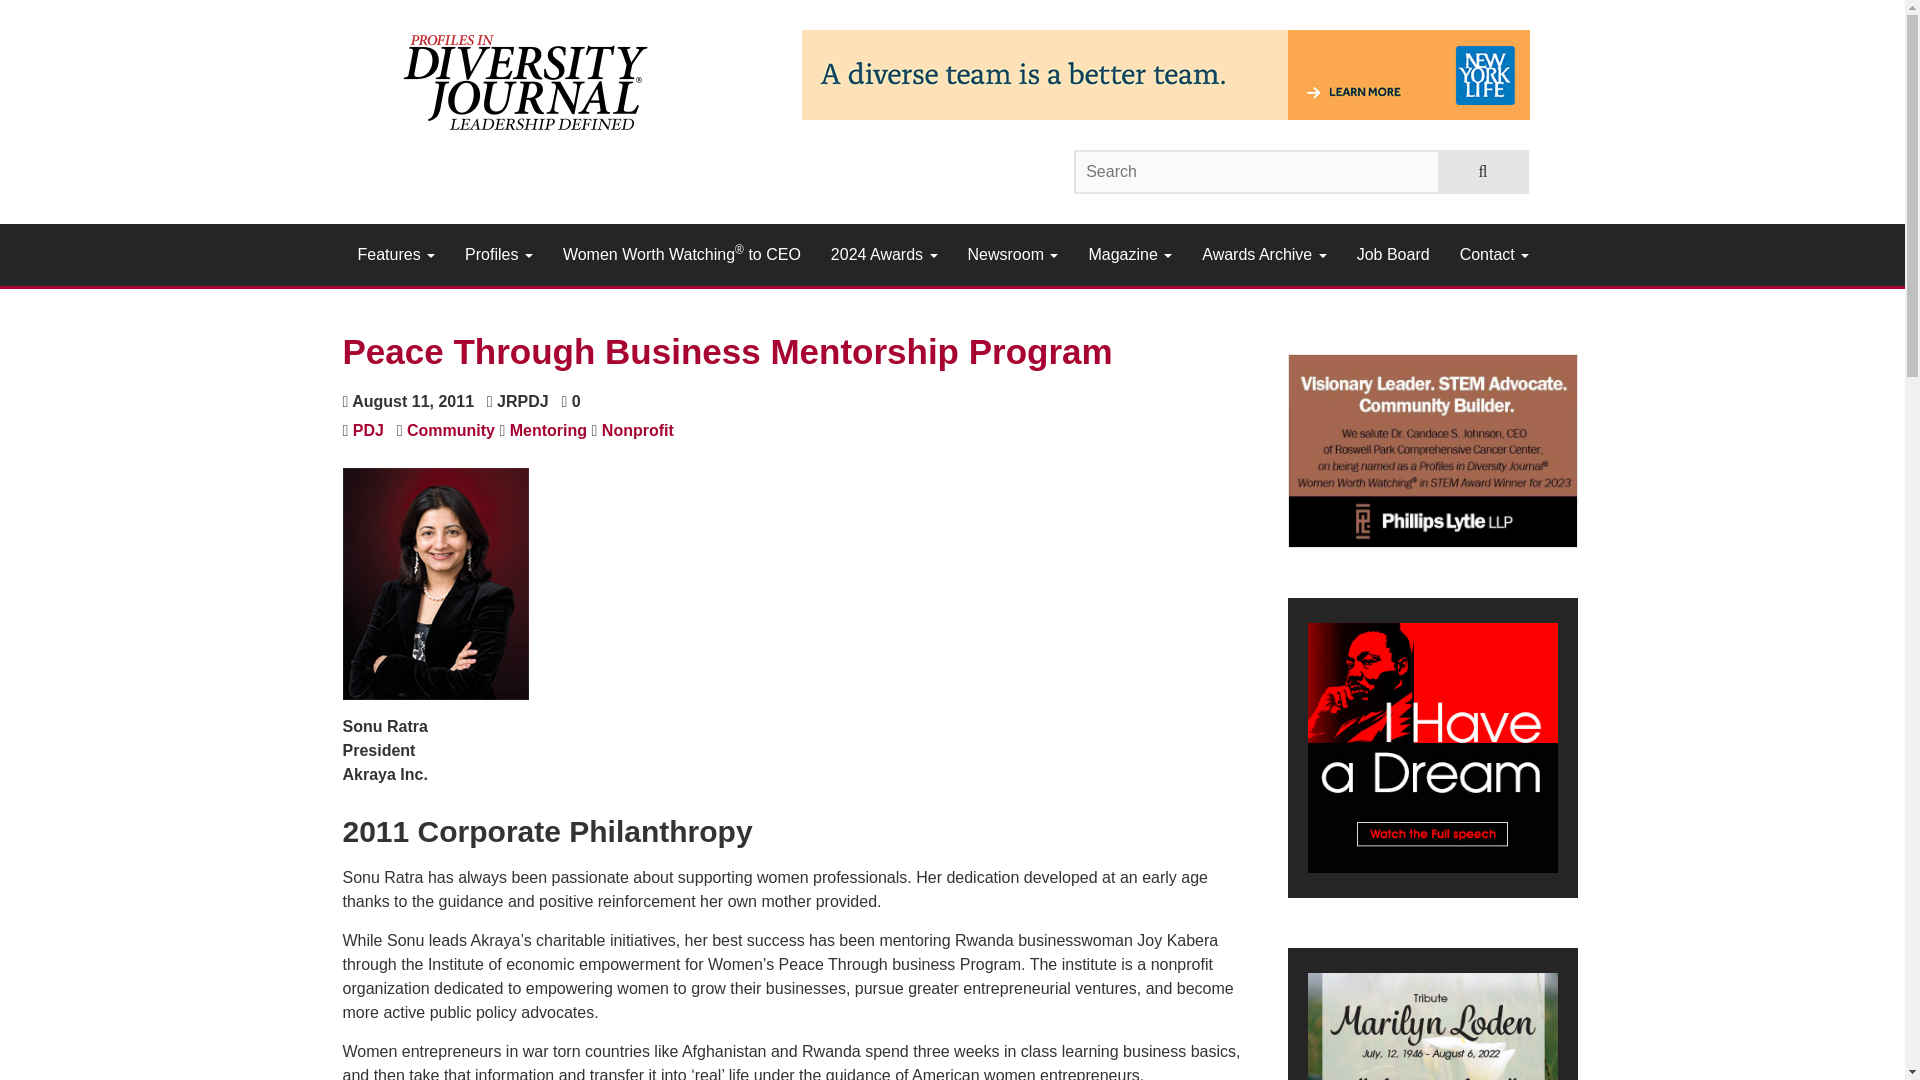  What do you see at coordinates (498, 254) in the screenshot?
I see `Profiles` at bounding box center [498, 254].